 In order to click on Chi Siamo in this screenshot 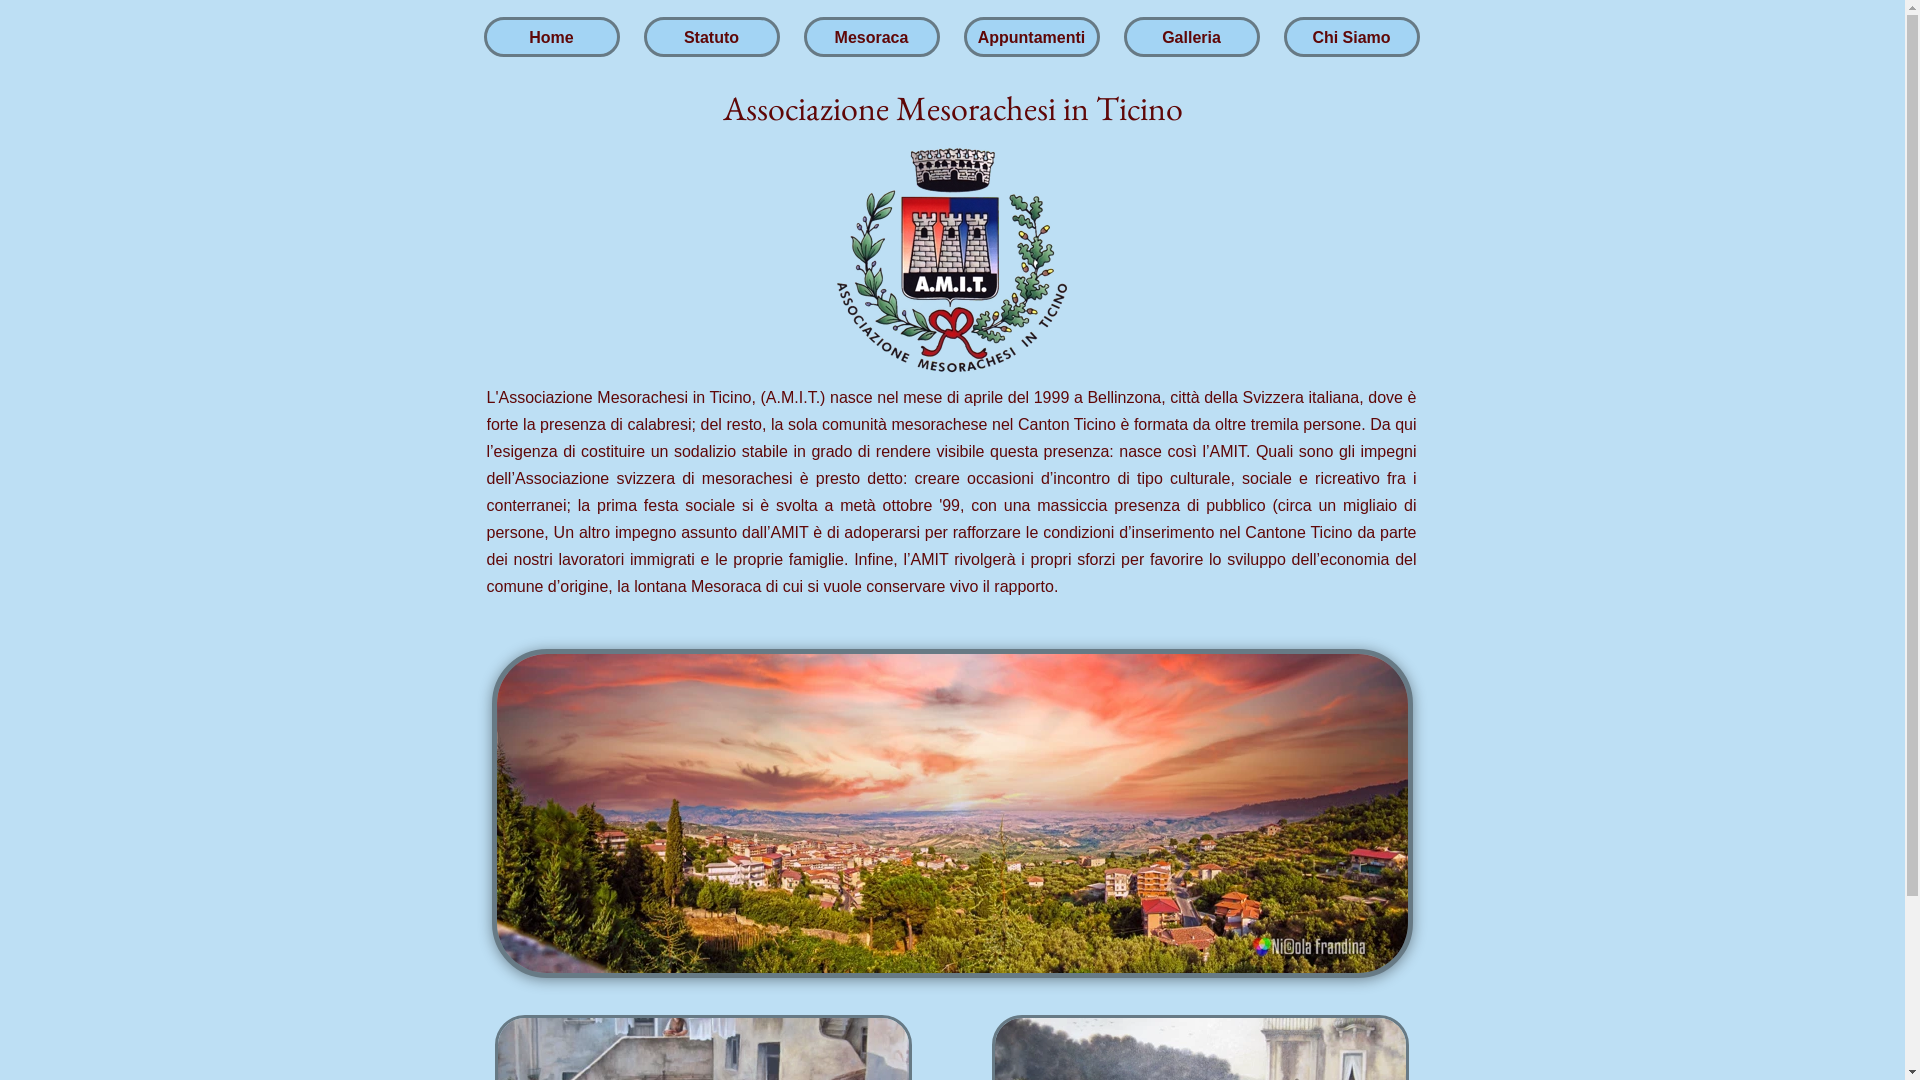, I will do `click(1351, 42)`.